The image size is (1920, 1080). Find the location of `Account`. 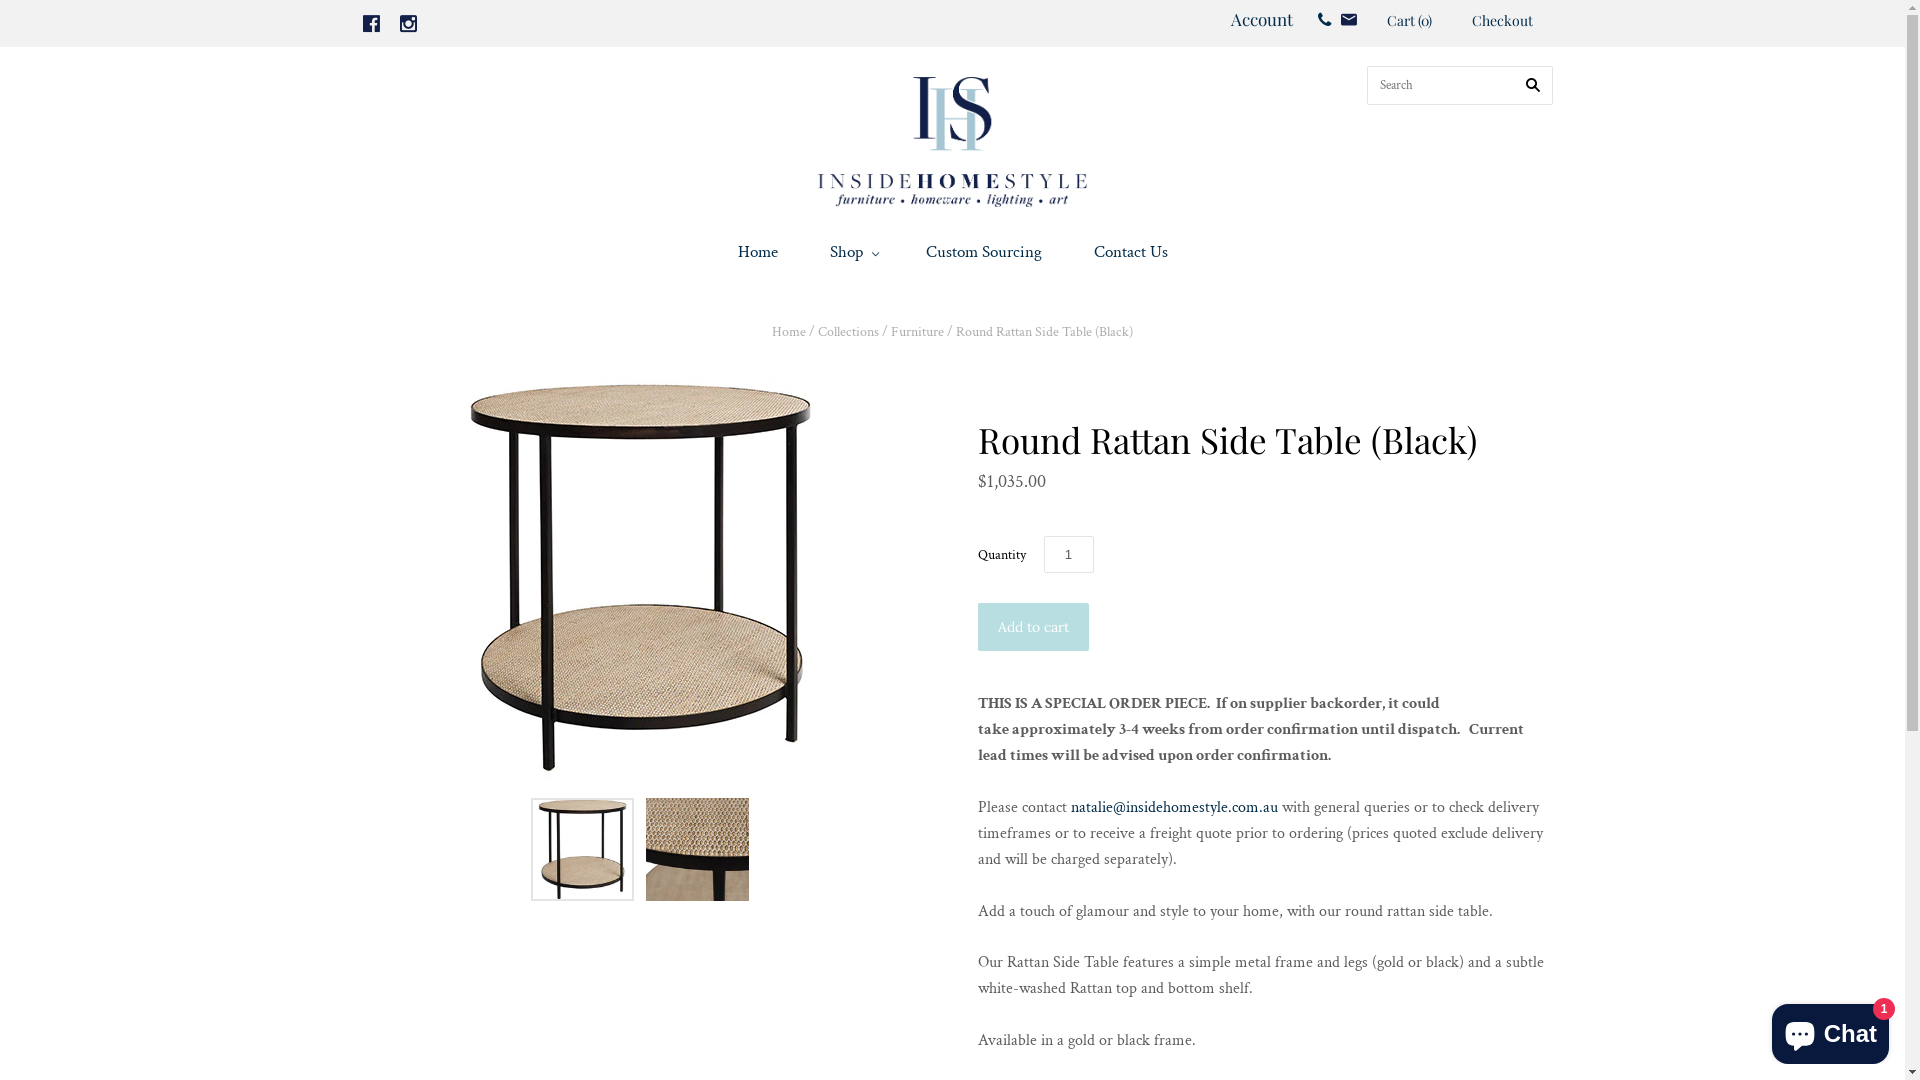

Account is located at coordinates (1261, 19).